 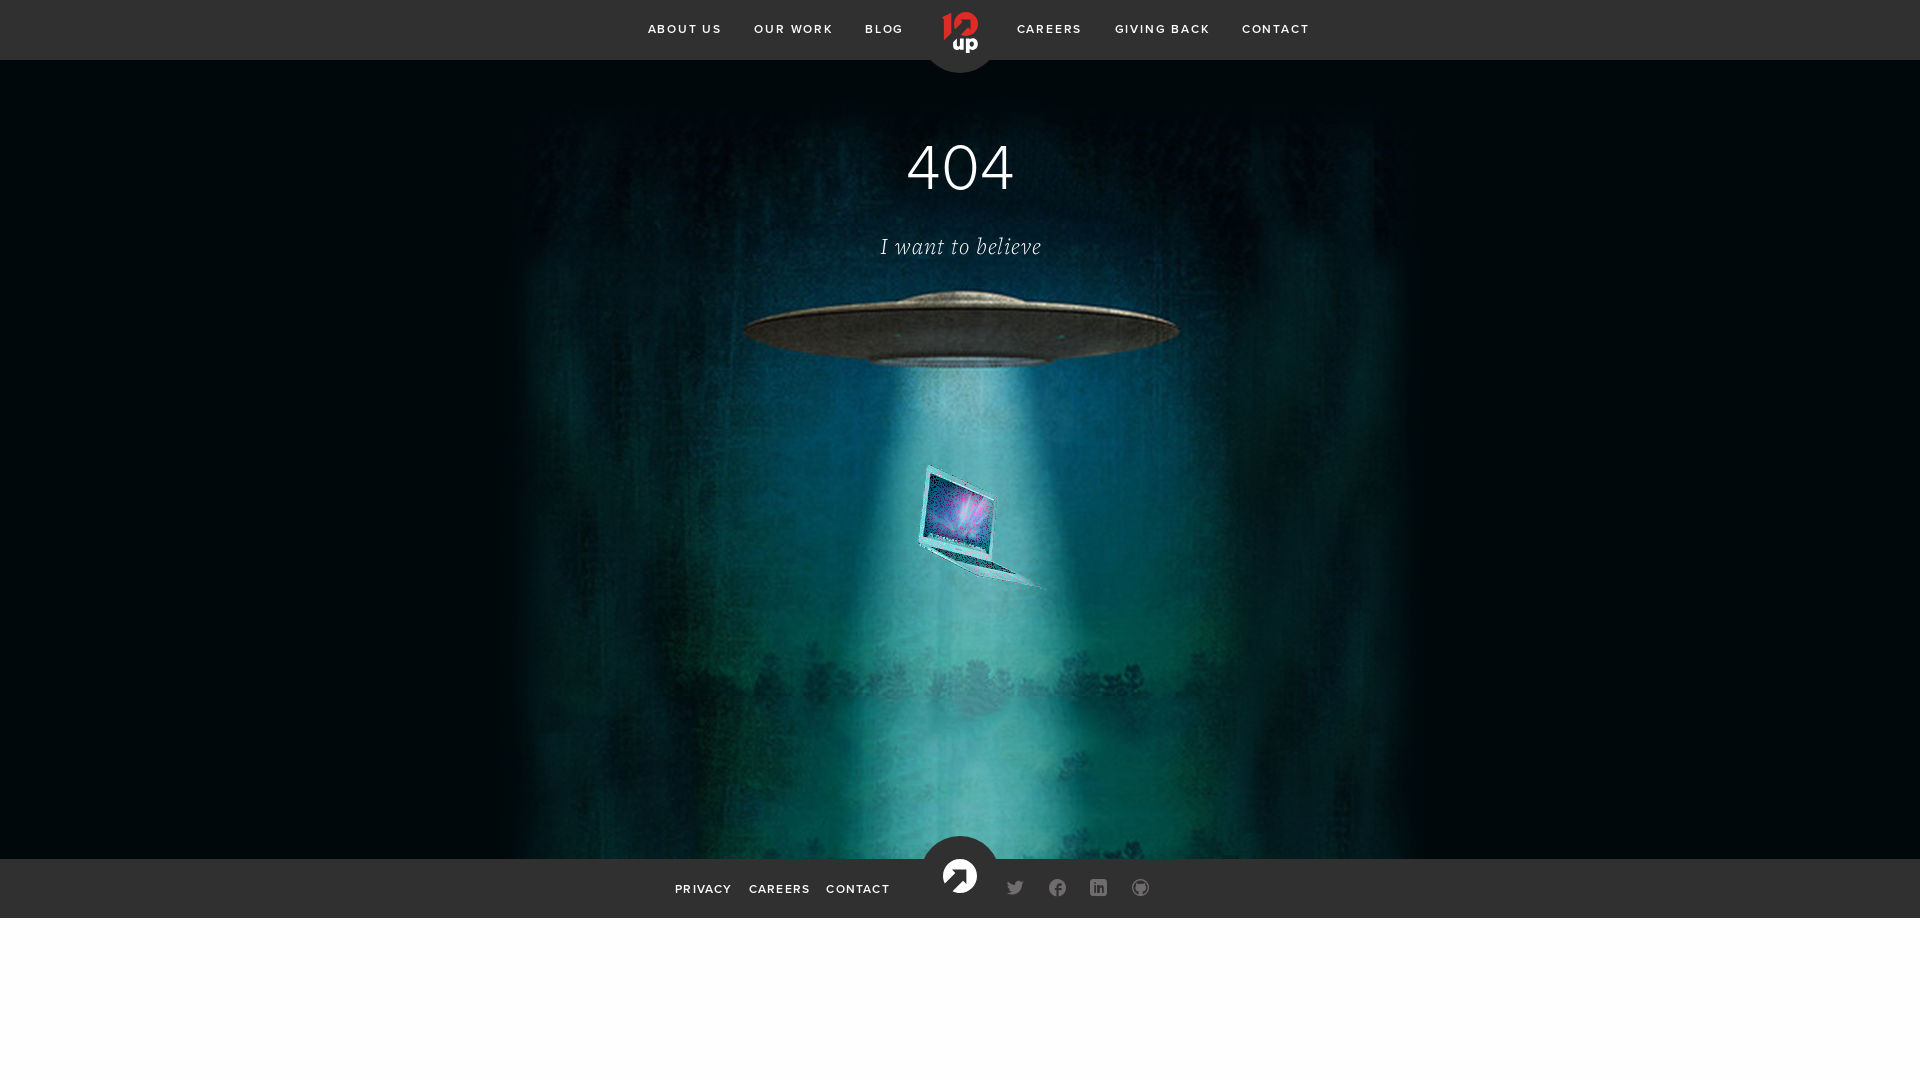 I want to click on BLOG, so click(x=884, y=30).